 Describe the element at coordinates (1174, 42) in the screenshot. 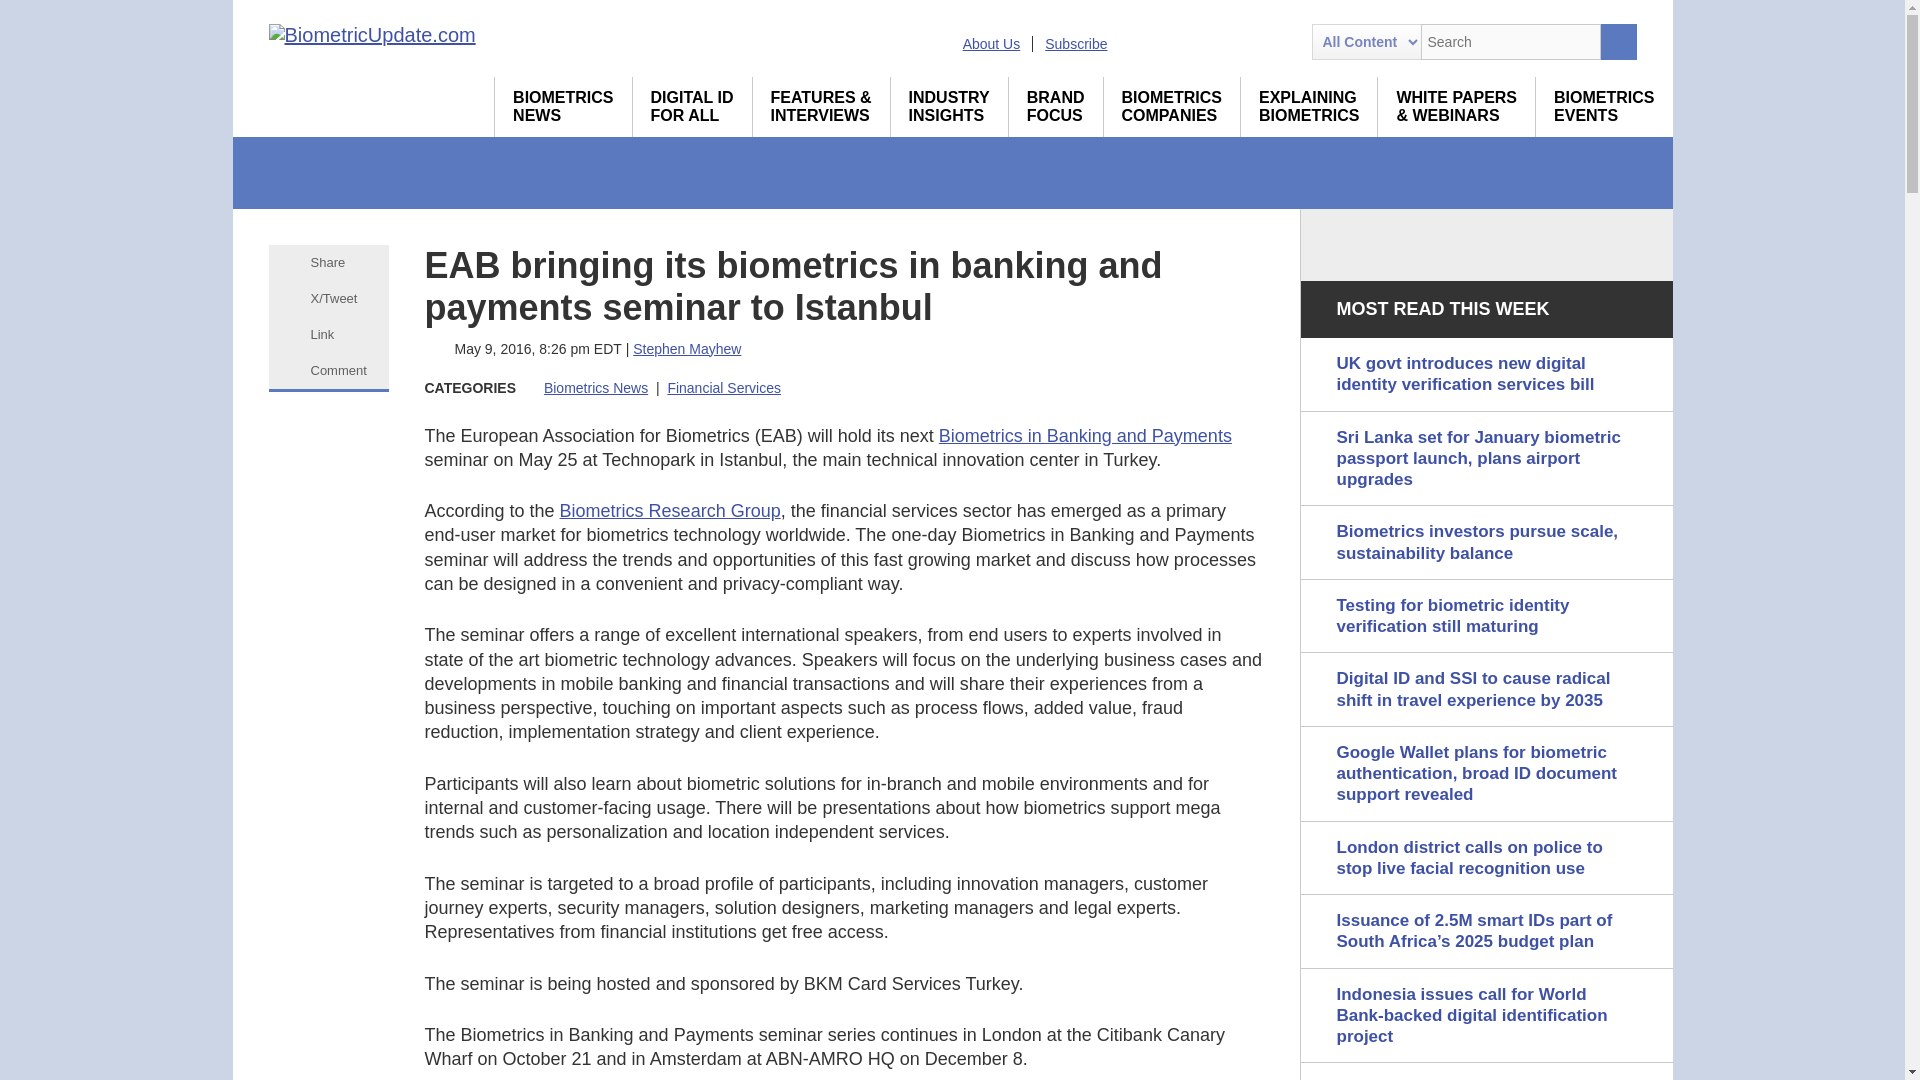

I see `linkedin` at that location.